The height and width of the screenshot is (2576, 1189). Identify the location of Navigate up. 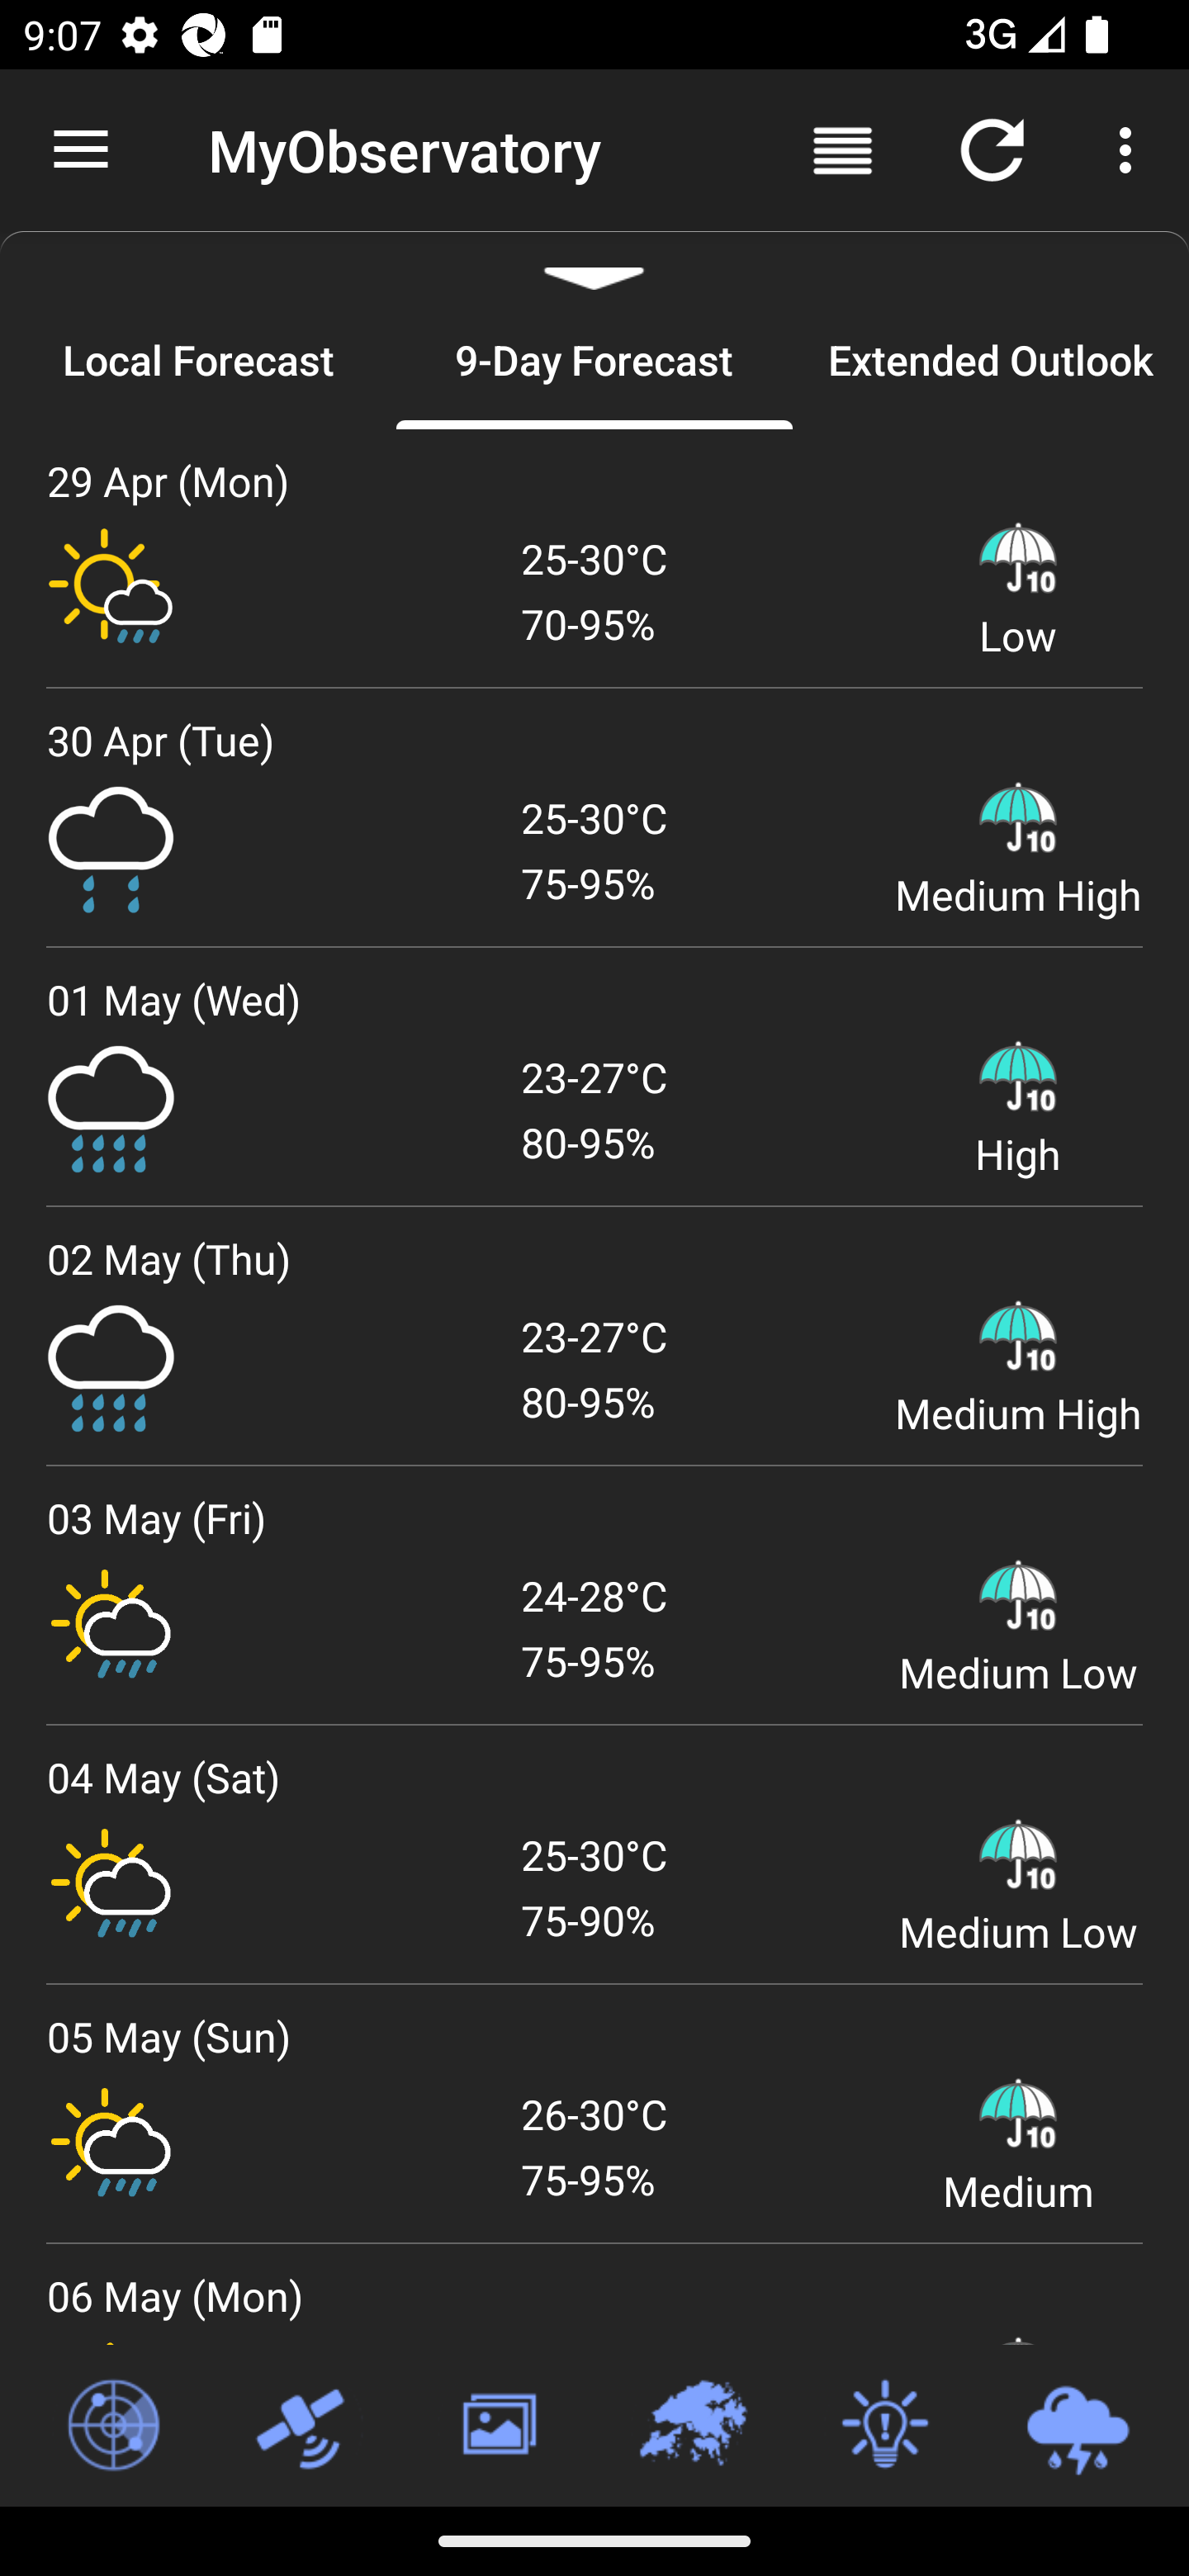
(81, 150).